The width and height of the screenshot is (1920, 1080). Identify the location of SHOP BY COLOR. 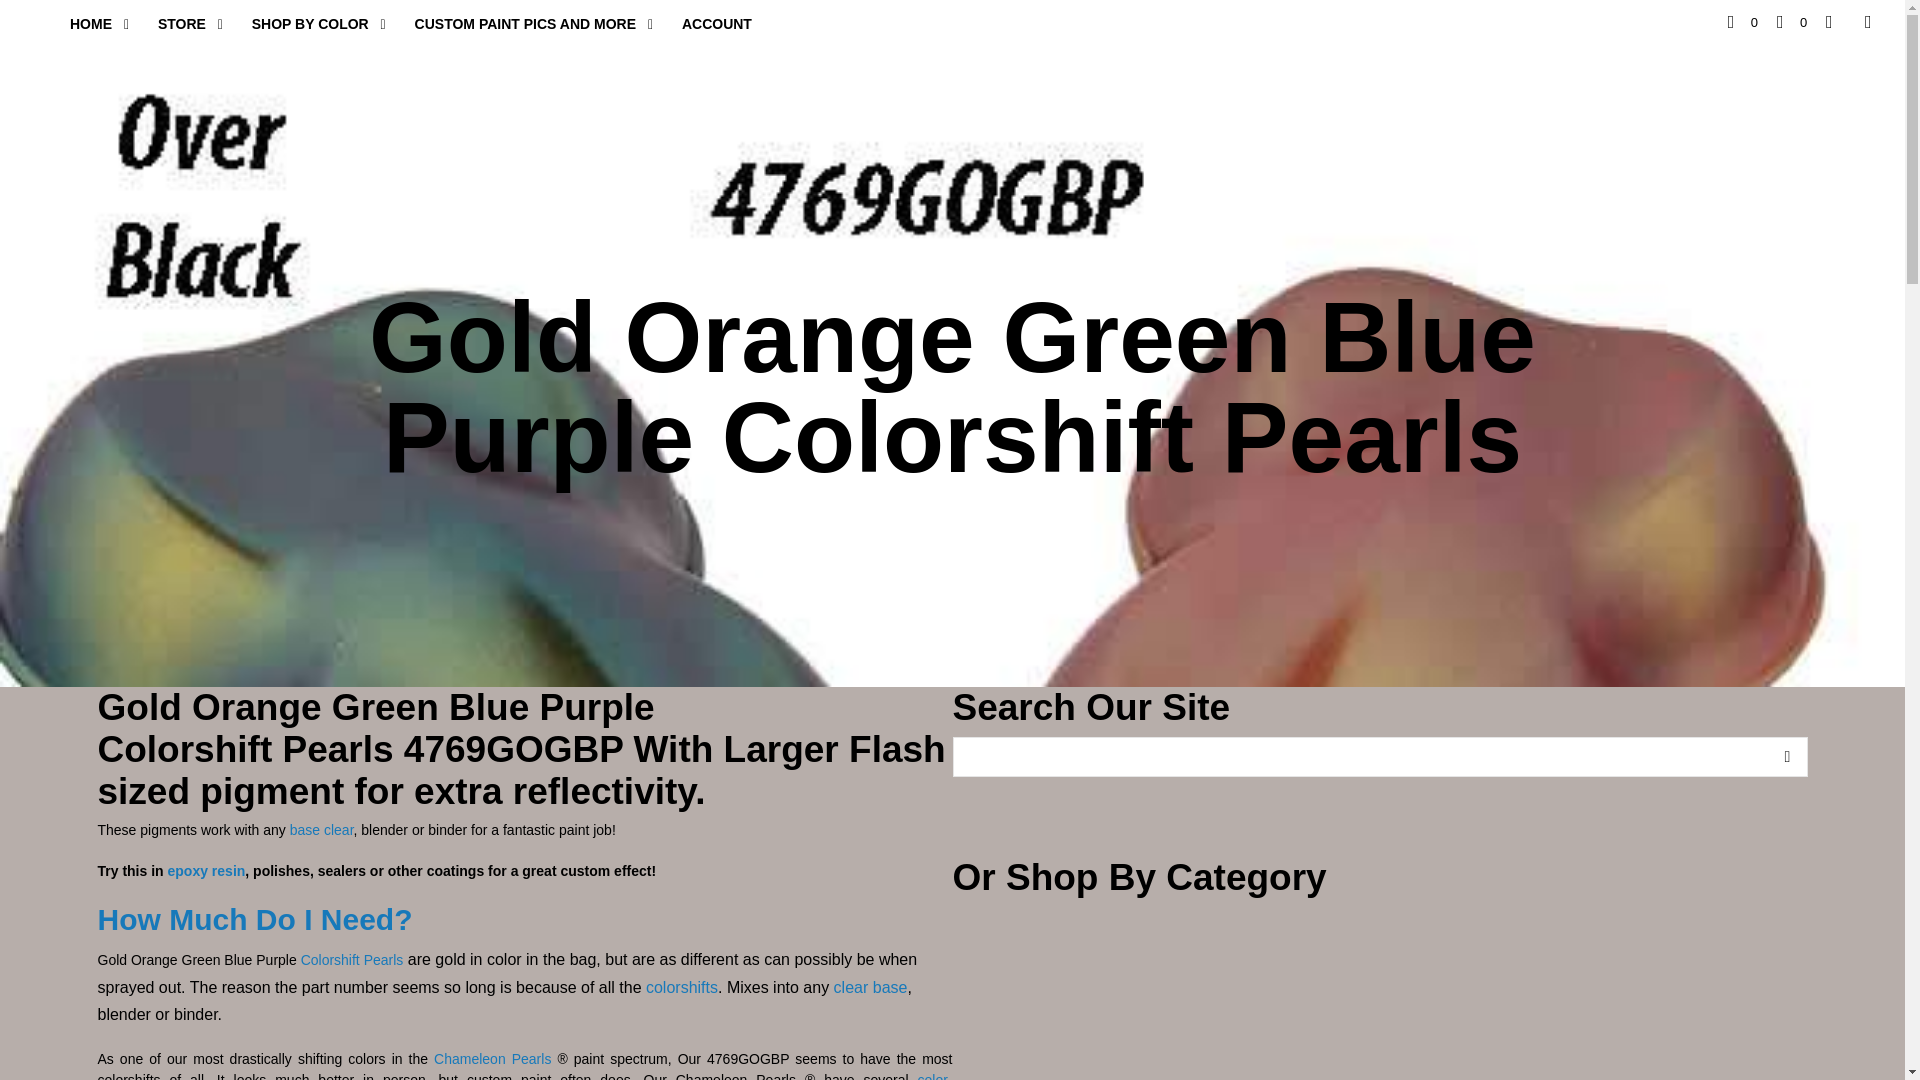
(310, 24).